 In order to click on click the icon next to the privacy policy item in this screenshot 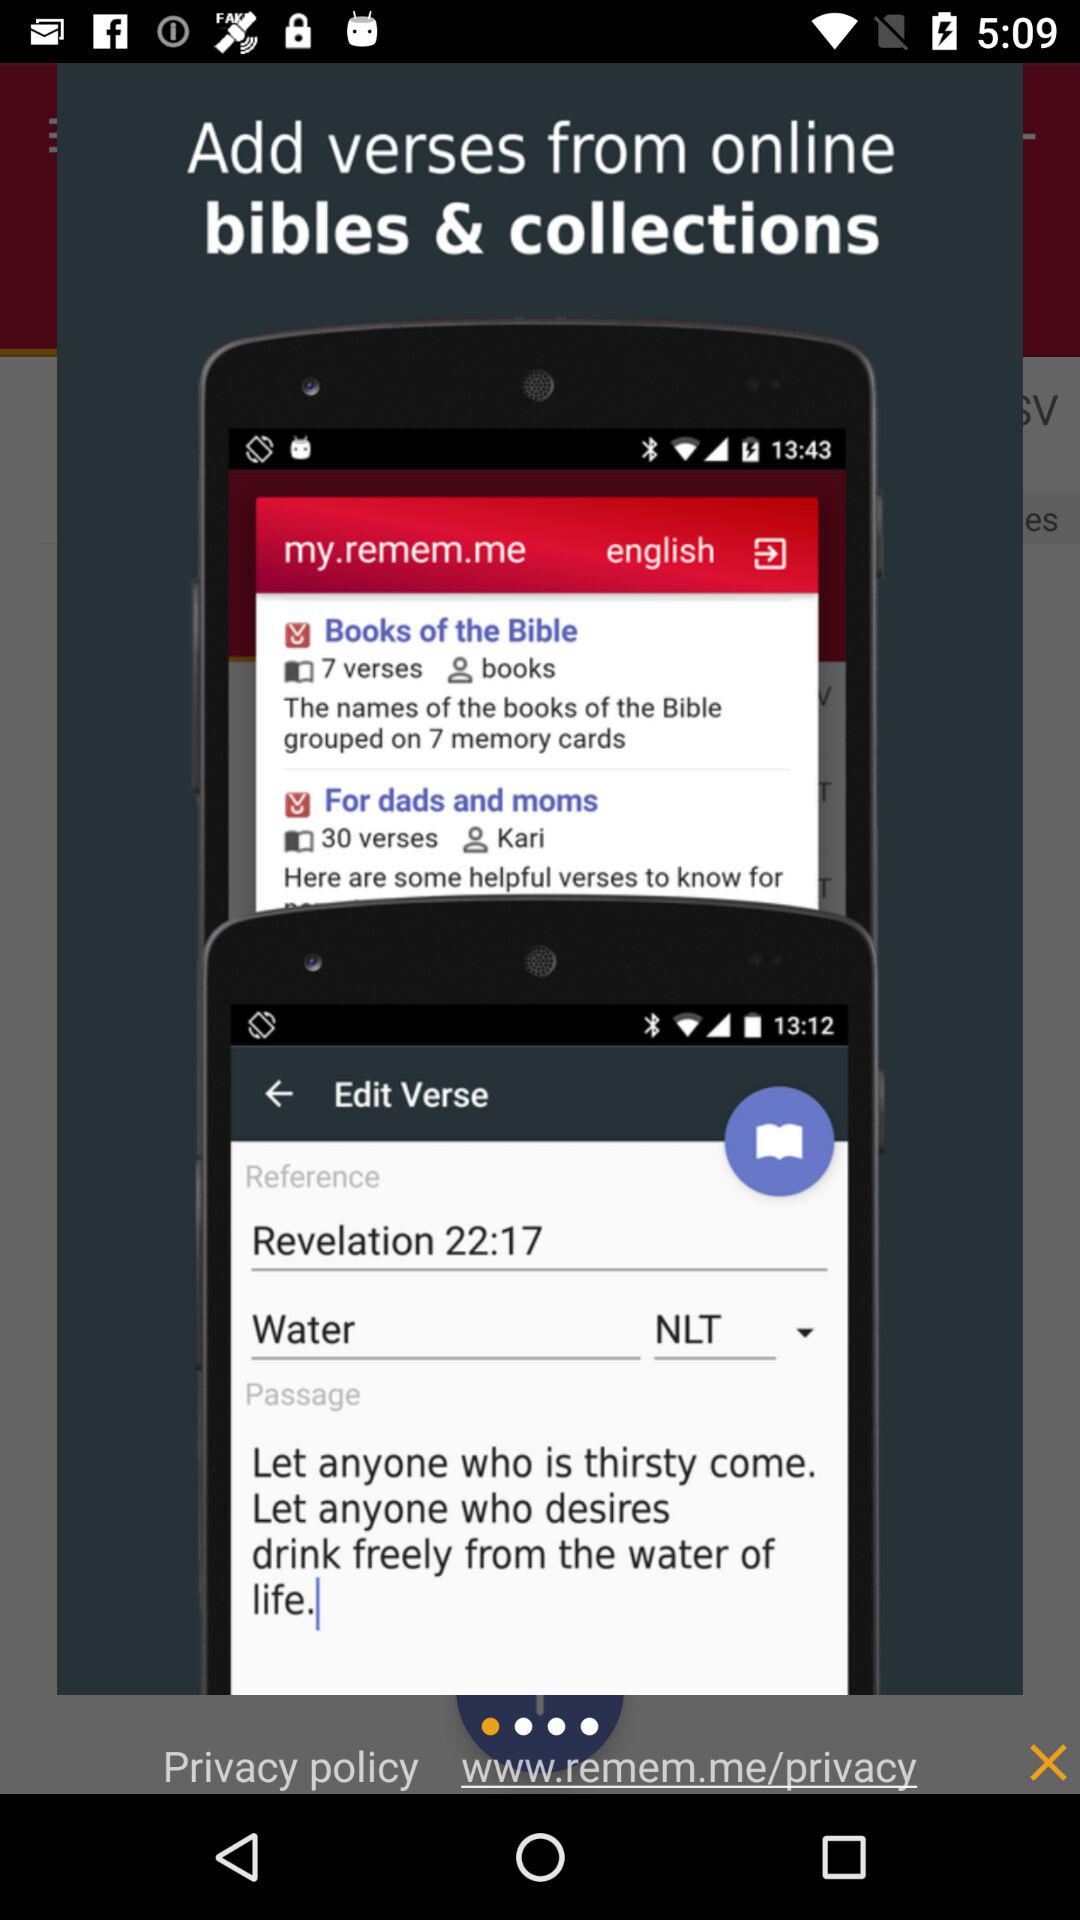, I will do `click(689, 1765)`.